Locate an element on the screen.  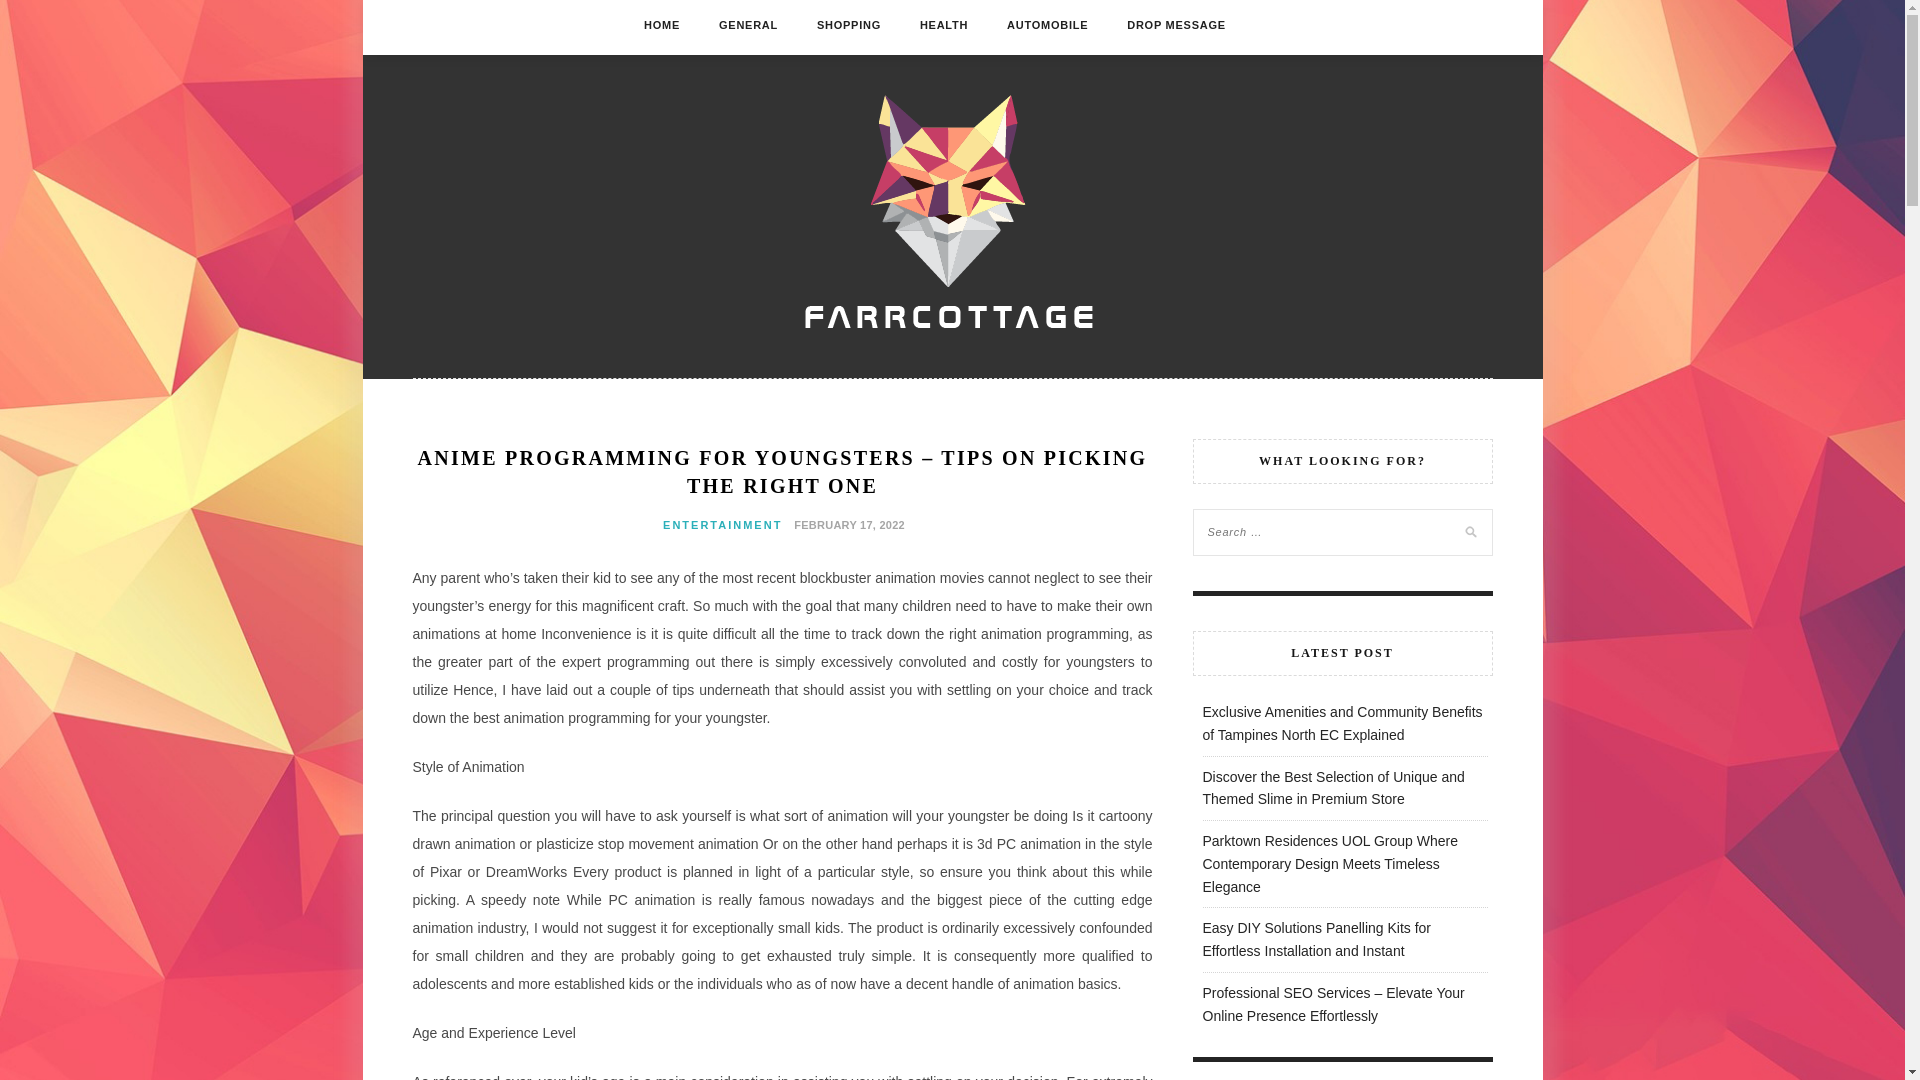
ENTERTAINMENT is located at coordinates (722, 525).